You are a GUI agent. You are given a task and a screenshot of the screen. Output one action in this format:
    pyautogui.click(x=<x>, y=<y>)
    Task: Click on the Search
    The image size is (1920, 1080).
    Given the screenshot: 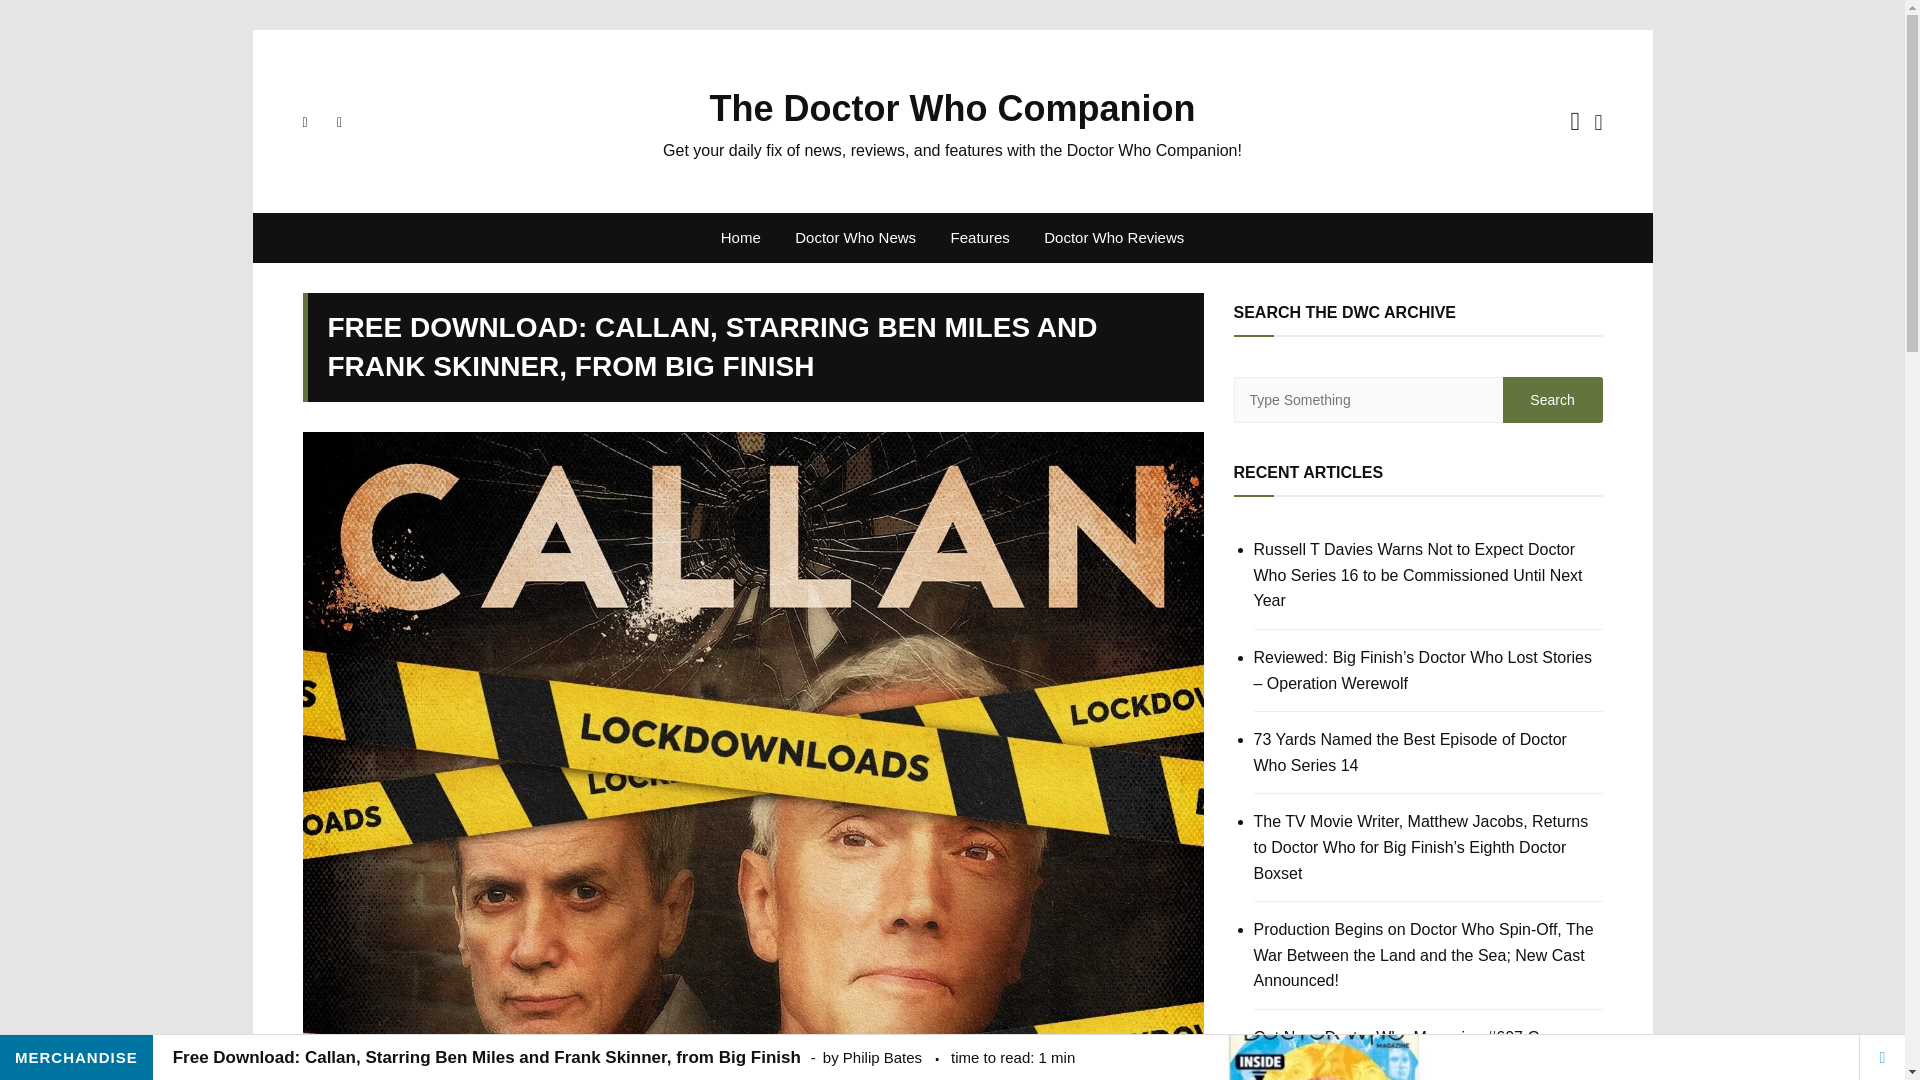 What is the action you would take?
    pyautogui.click(x=1551, y=400)
    